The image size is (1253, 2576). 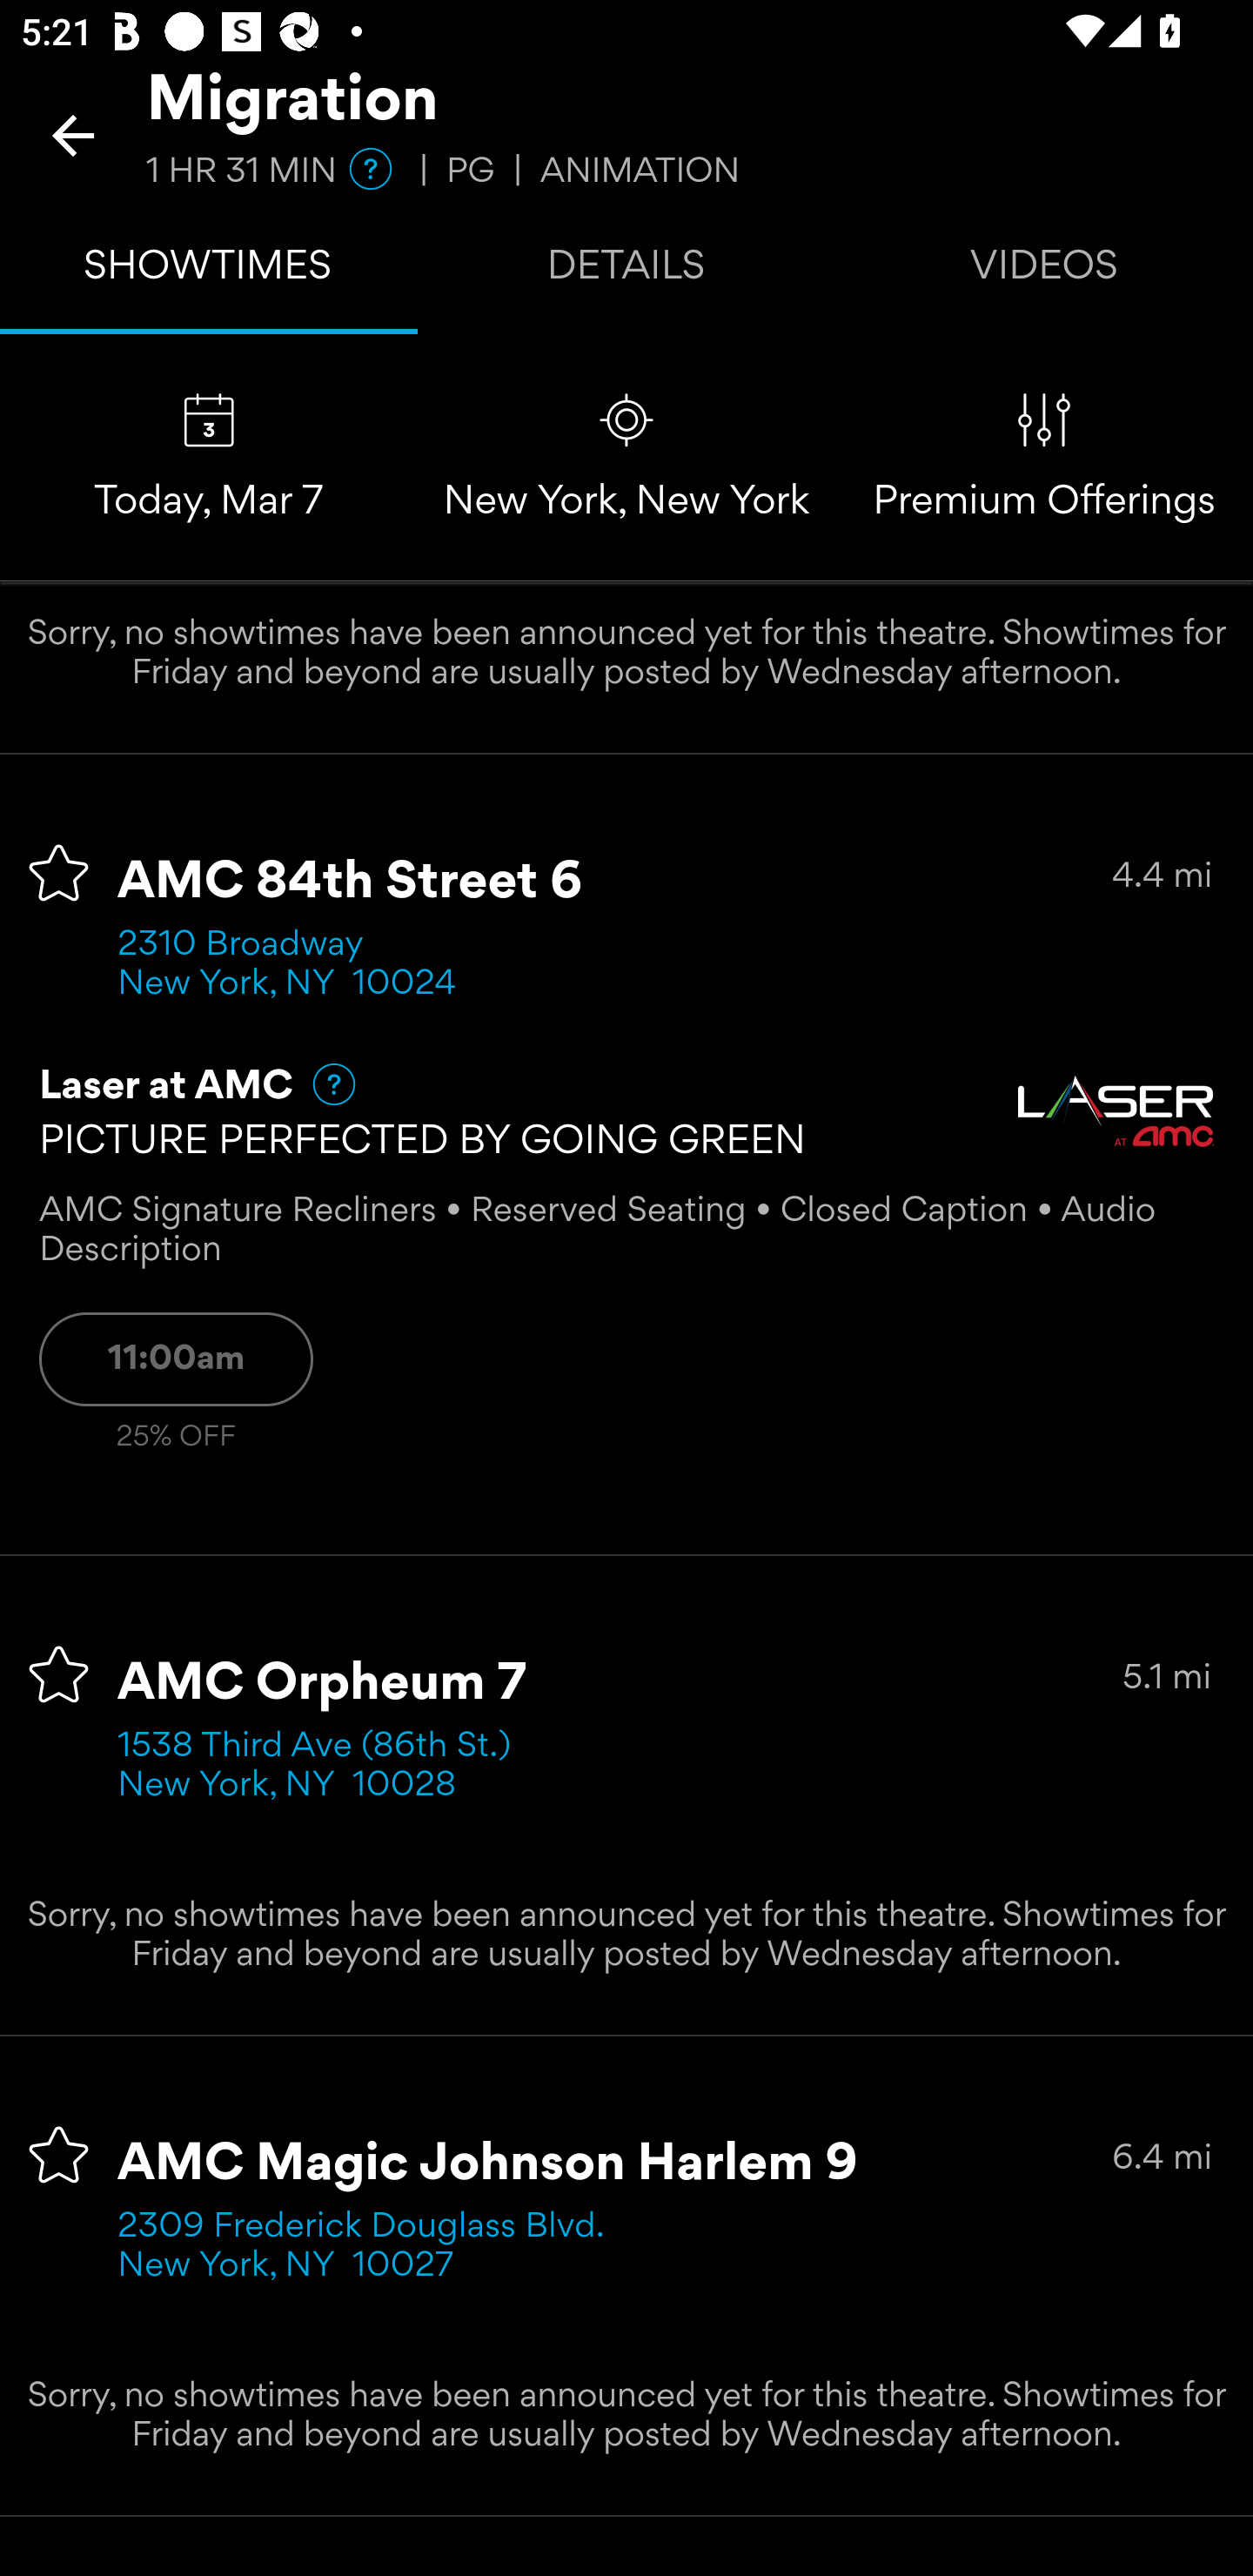 What do you see at coordinates (626, 458) in the screenshot?
I see `Change location
New York, New York` at bounding box center [626, 458].